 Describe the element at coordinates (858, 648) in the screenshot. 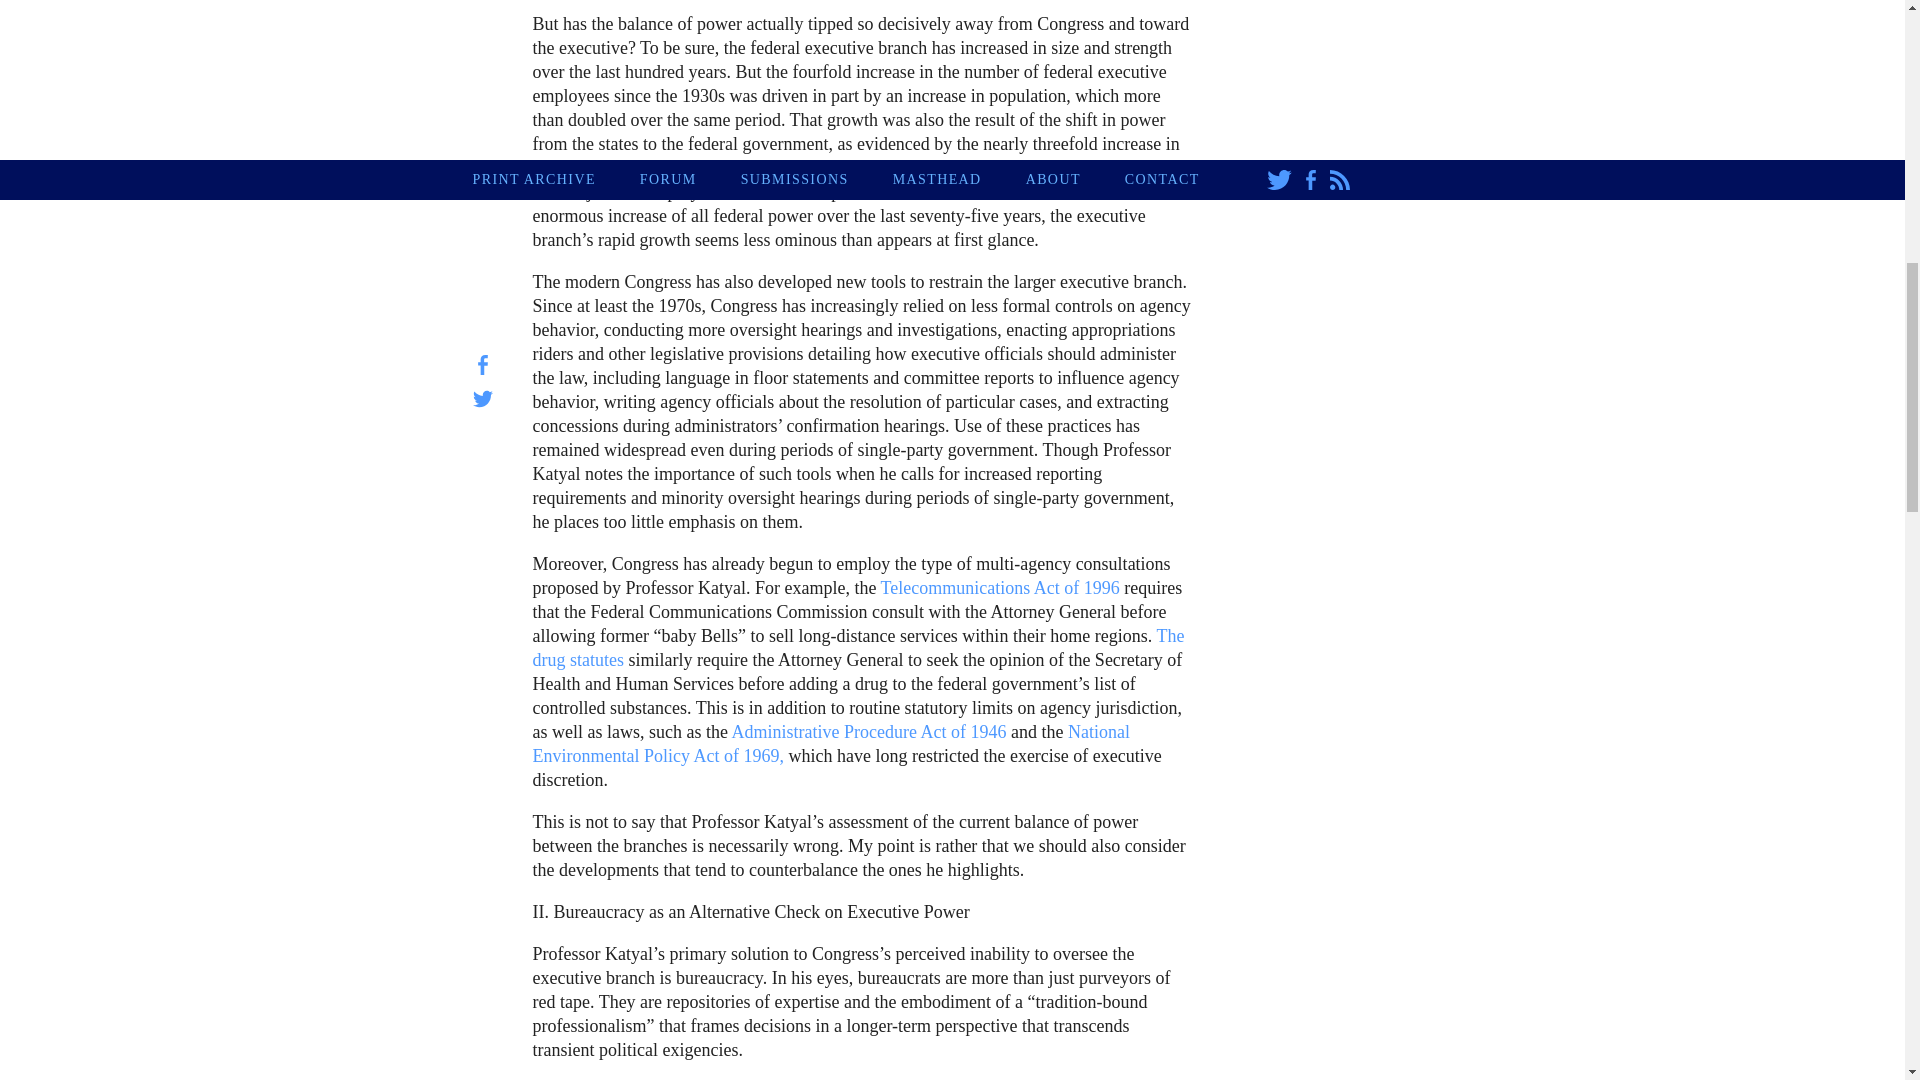

I see `The drug statutes` at that location.